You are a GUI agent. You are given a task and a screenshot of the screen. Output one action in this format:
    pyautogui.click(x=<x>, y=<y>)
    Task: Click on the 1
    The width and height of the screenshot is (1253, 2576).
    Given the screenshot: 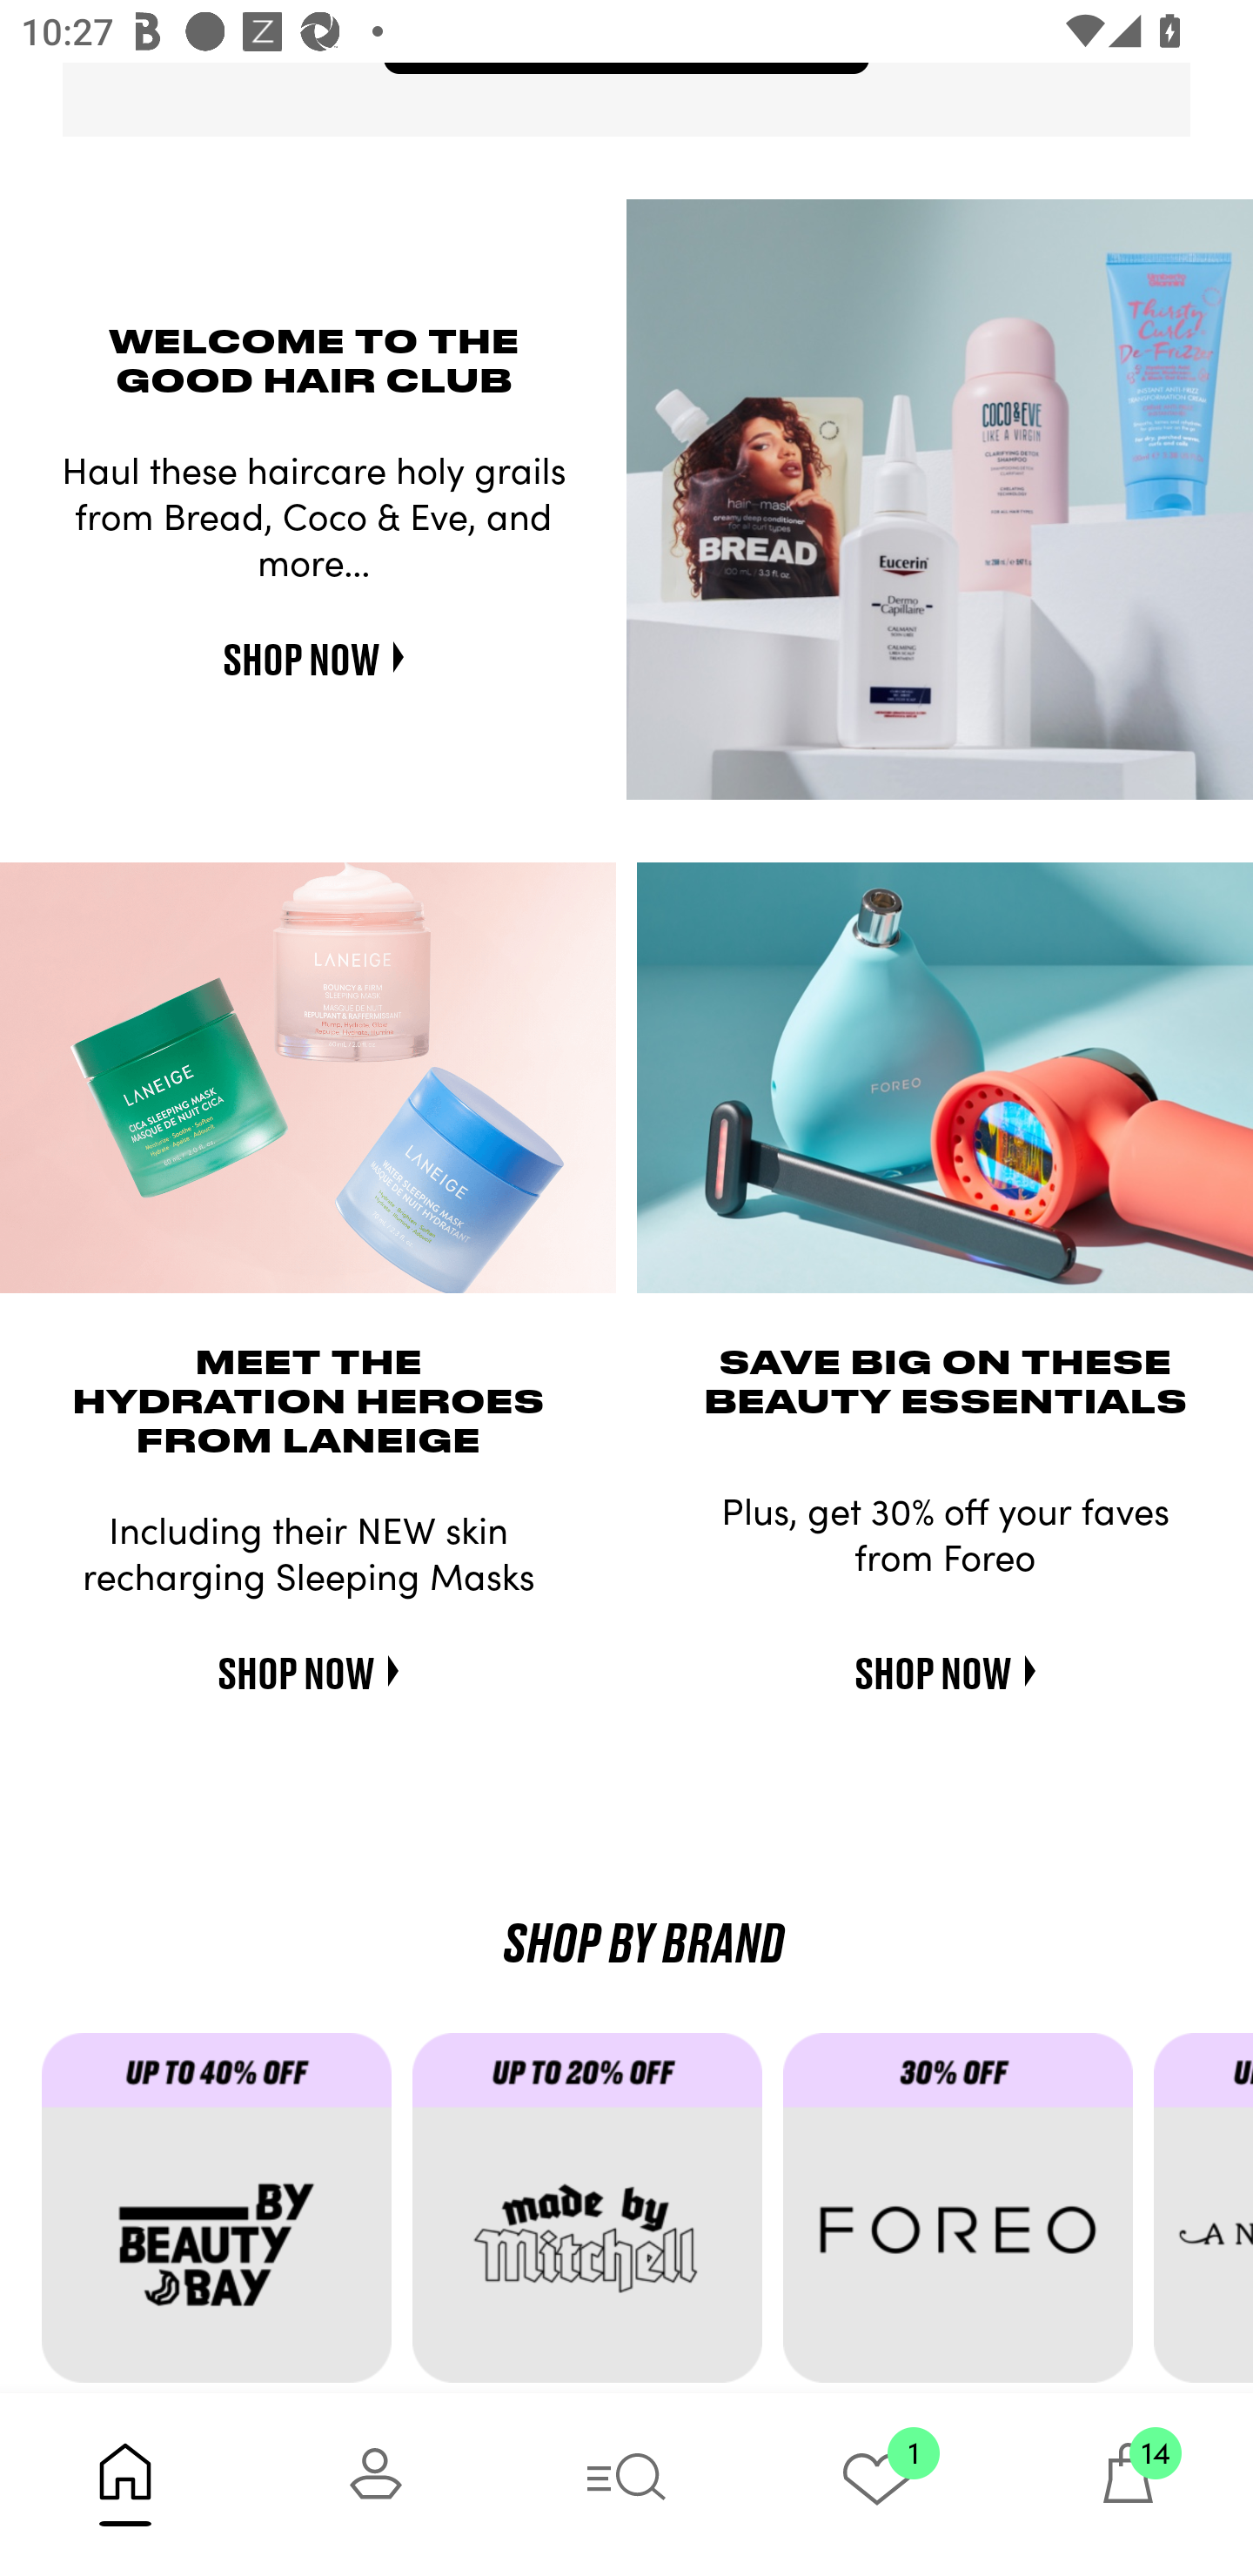 What is the action you would take?
    pyautogui.click(x=877, y=2484)
    